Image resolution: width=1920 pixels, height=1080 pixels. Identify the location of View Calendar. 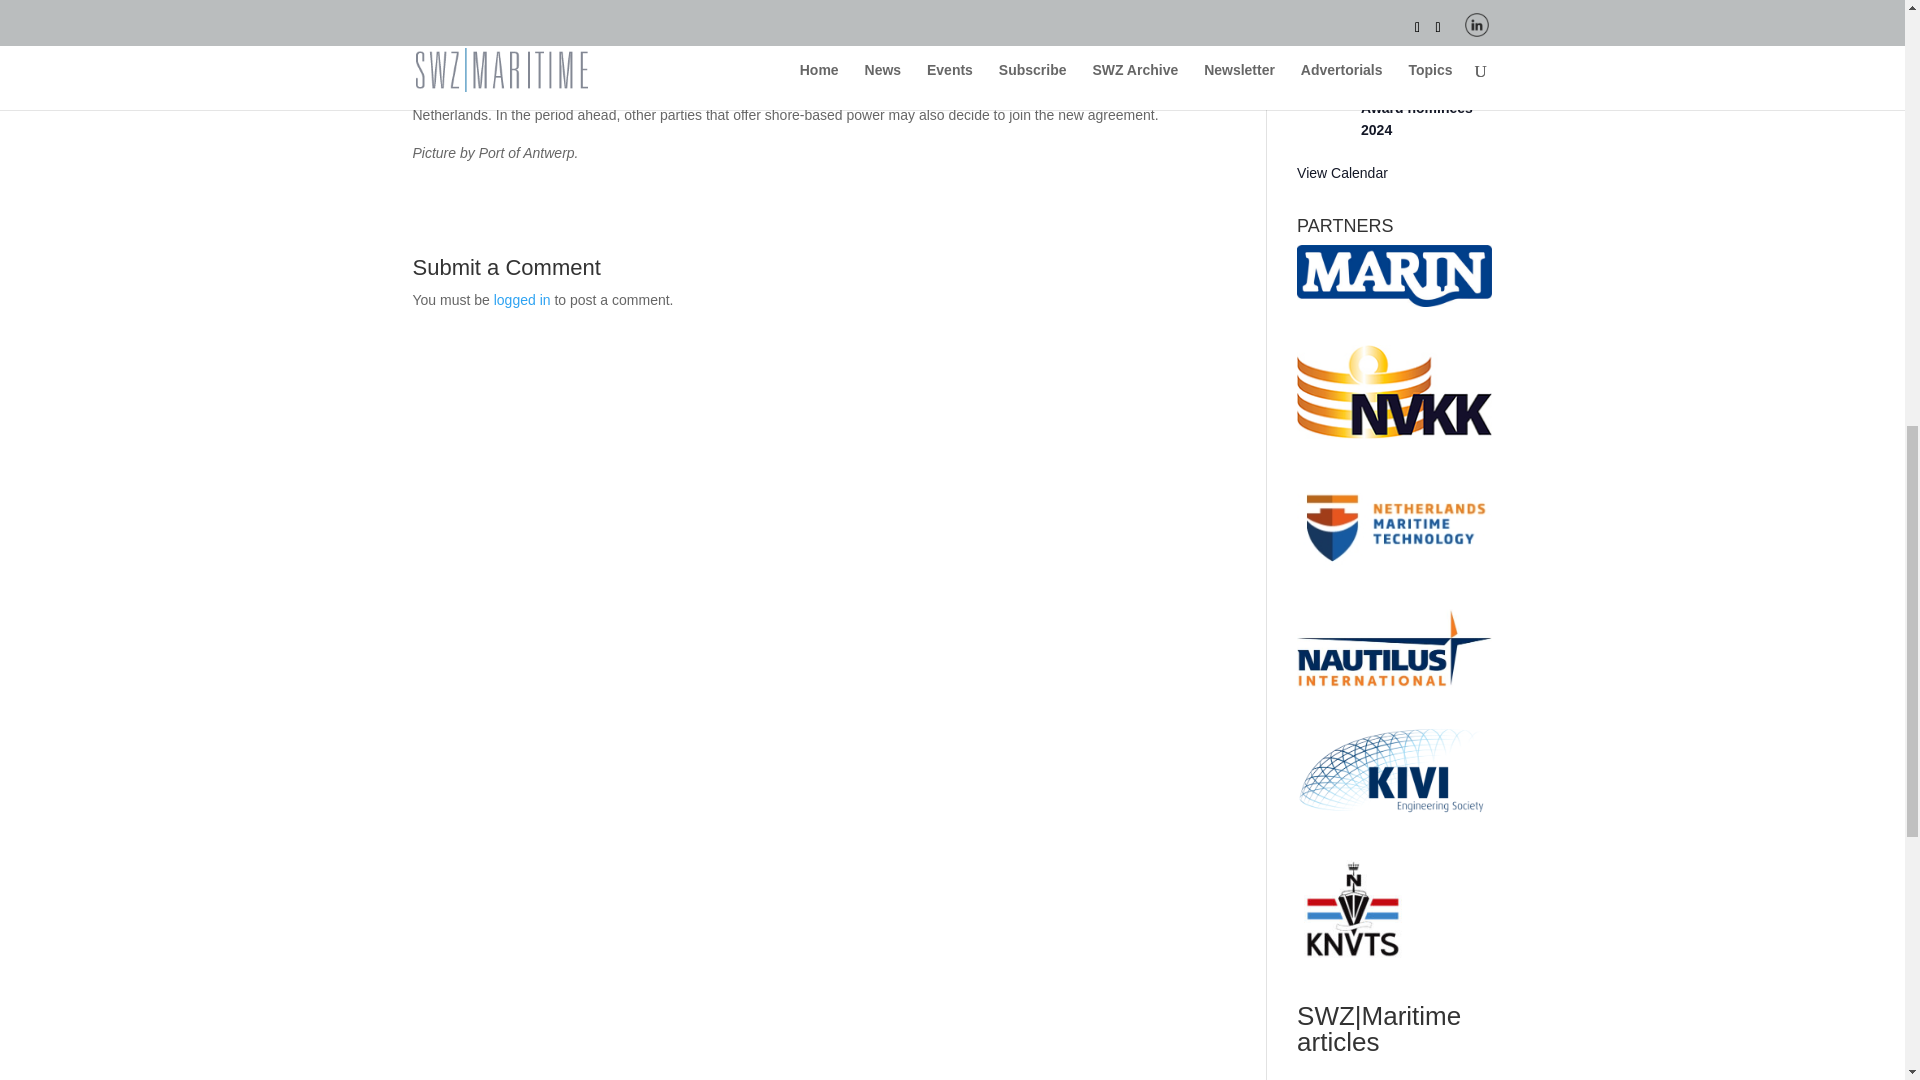
(1342, 174).